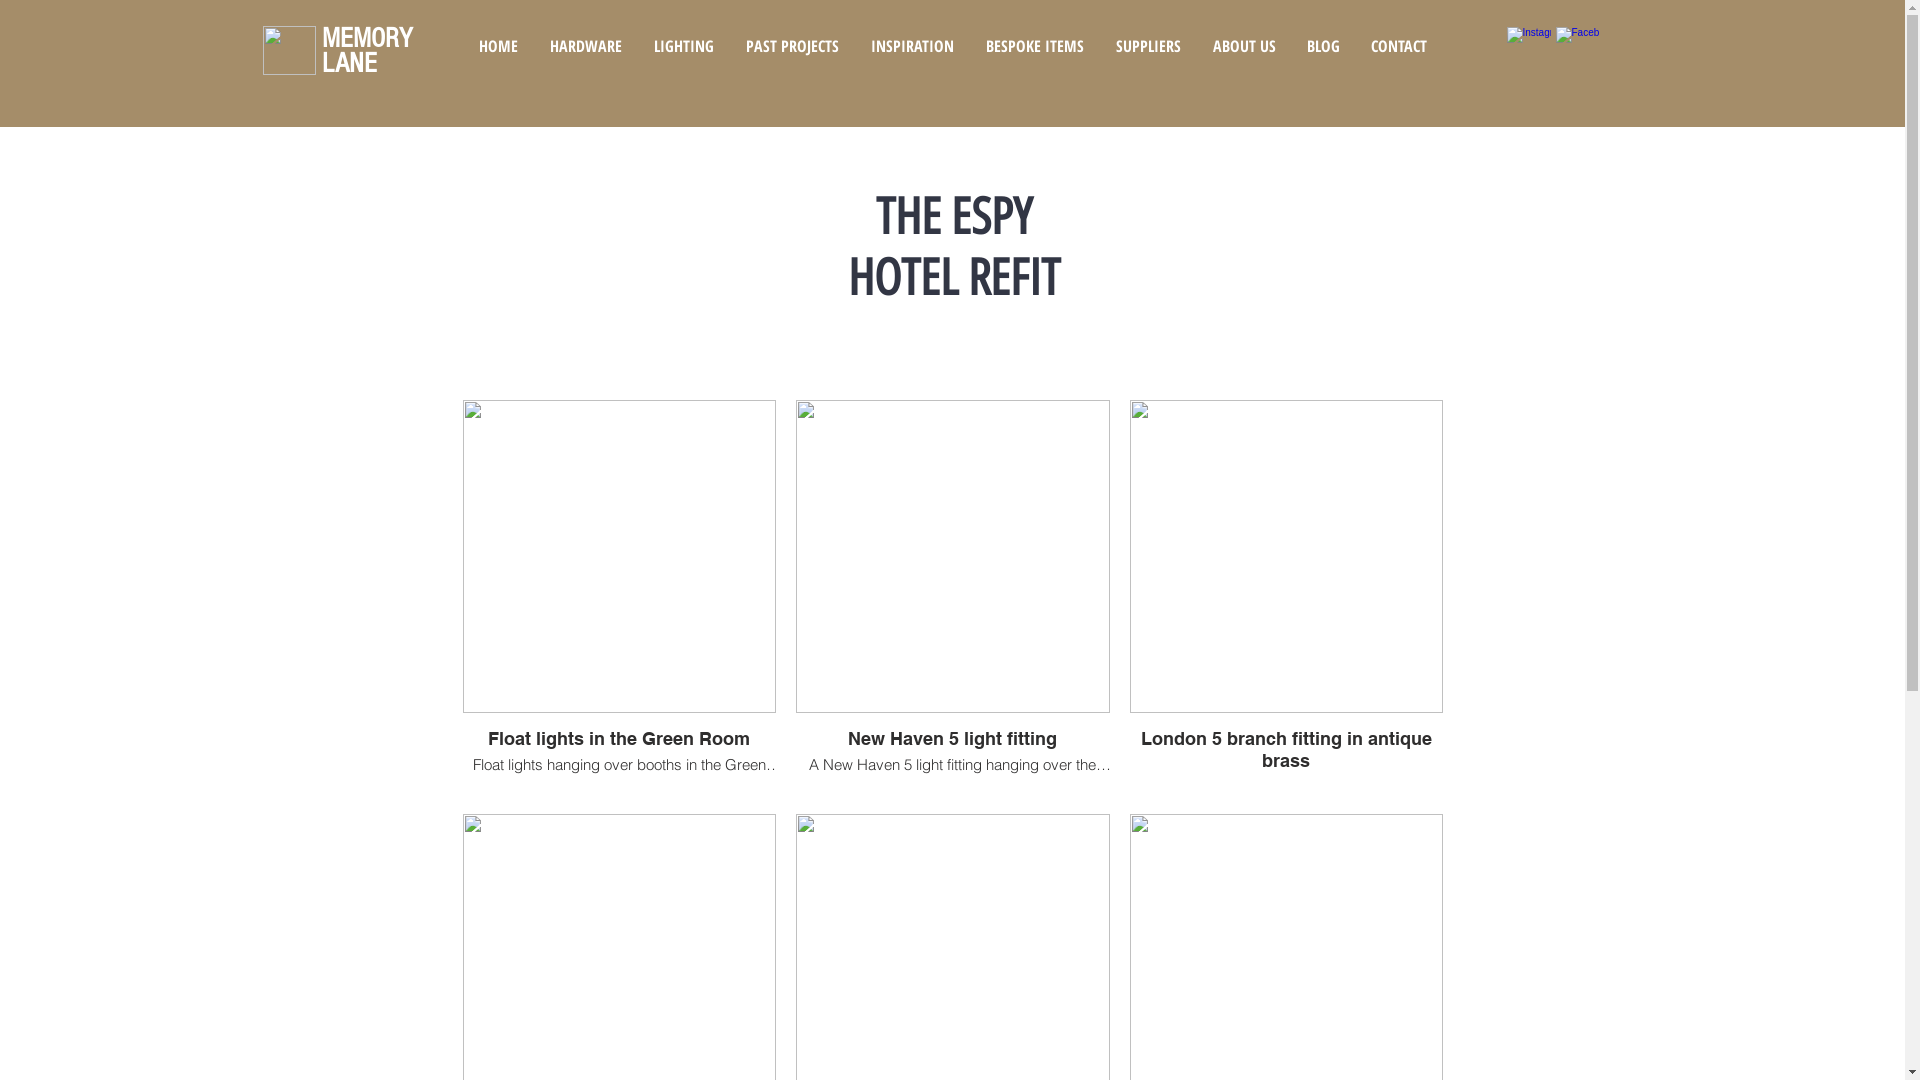  Describe the element at coordinates (792, 46) in the screenshot. I see `PAST PROJECTS` at that location.